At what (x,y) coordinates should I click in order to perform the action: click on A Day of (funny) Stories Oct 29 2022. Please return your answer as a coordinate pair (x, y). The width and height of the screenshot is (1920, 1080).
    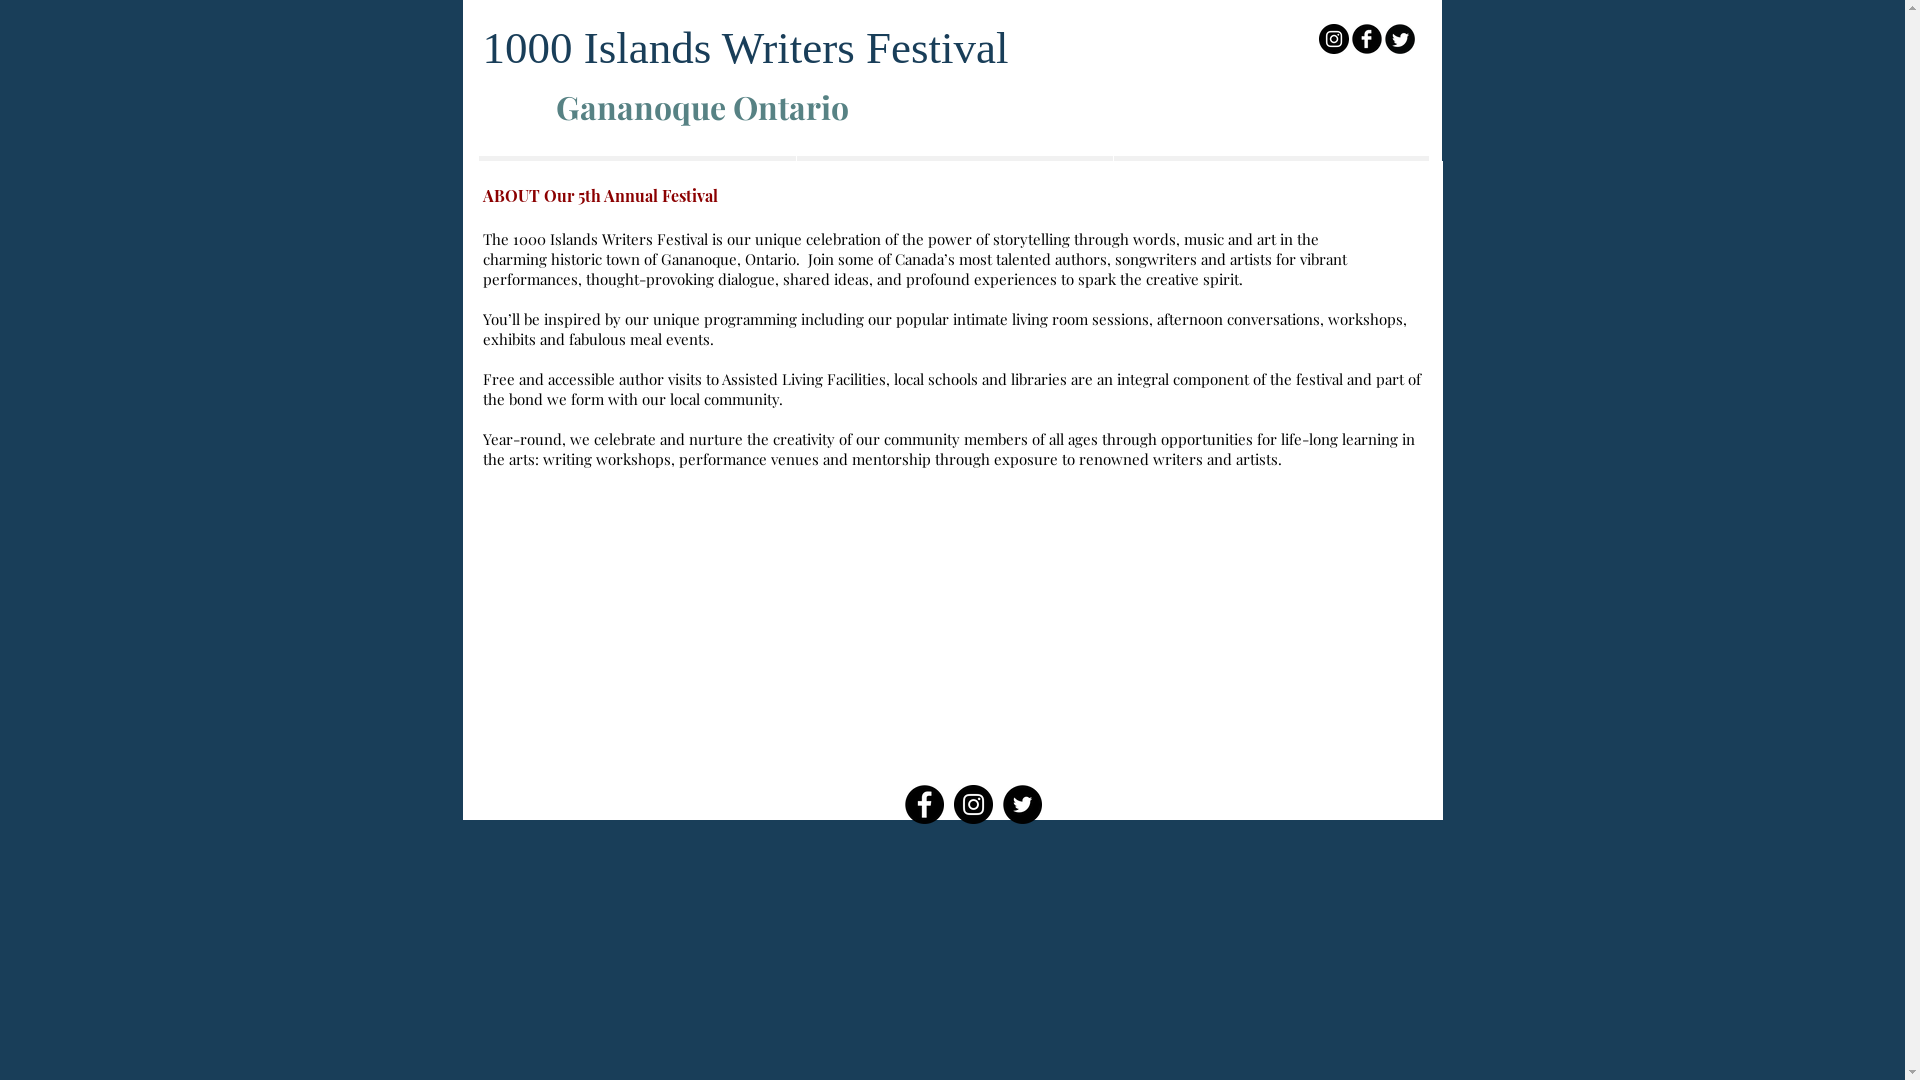
    Looking at the image, I should click on (954, 170).